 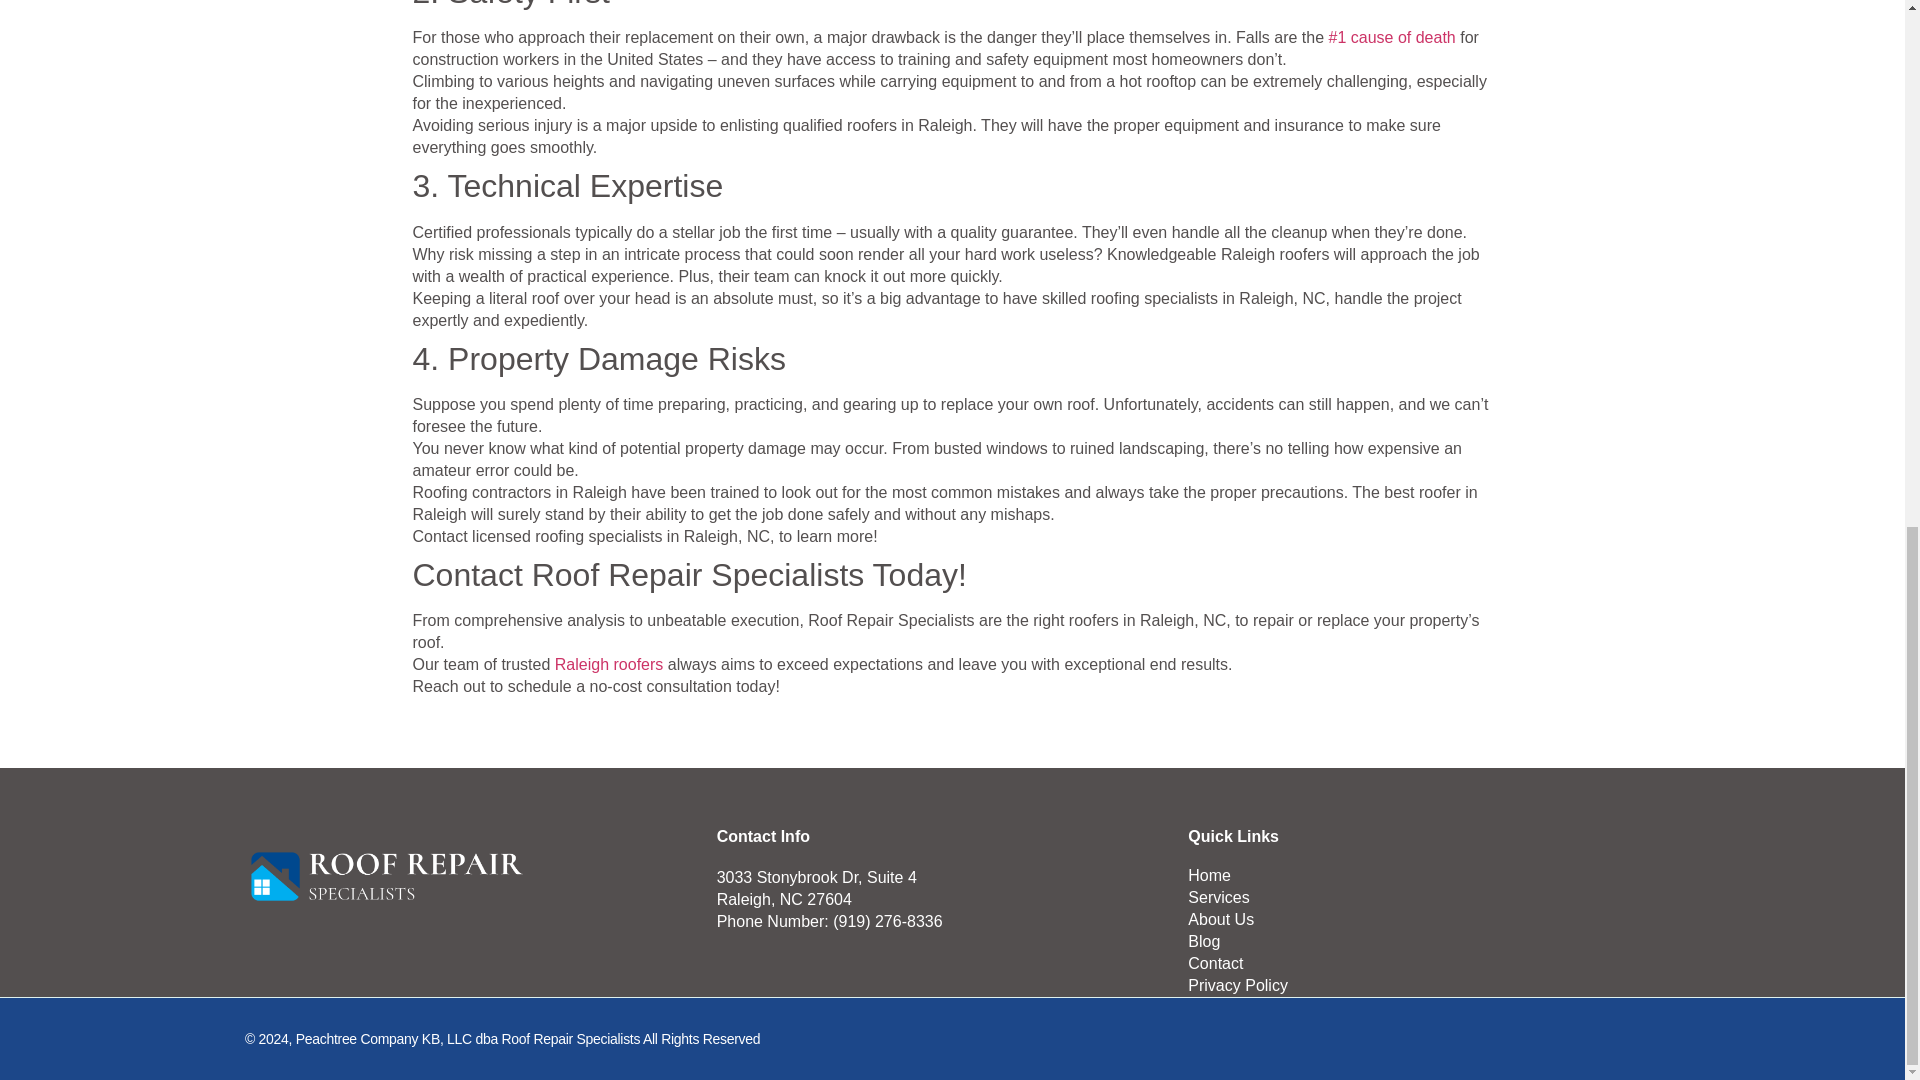 What do you see at coordinates (1424, 986) in the screenshot?
I see `Privacy Policy` at bounding box center [1424, 986].